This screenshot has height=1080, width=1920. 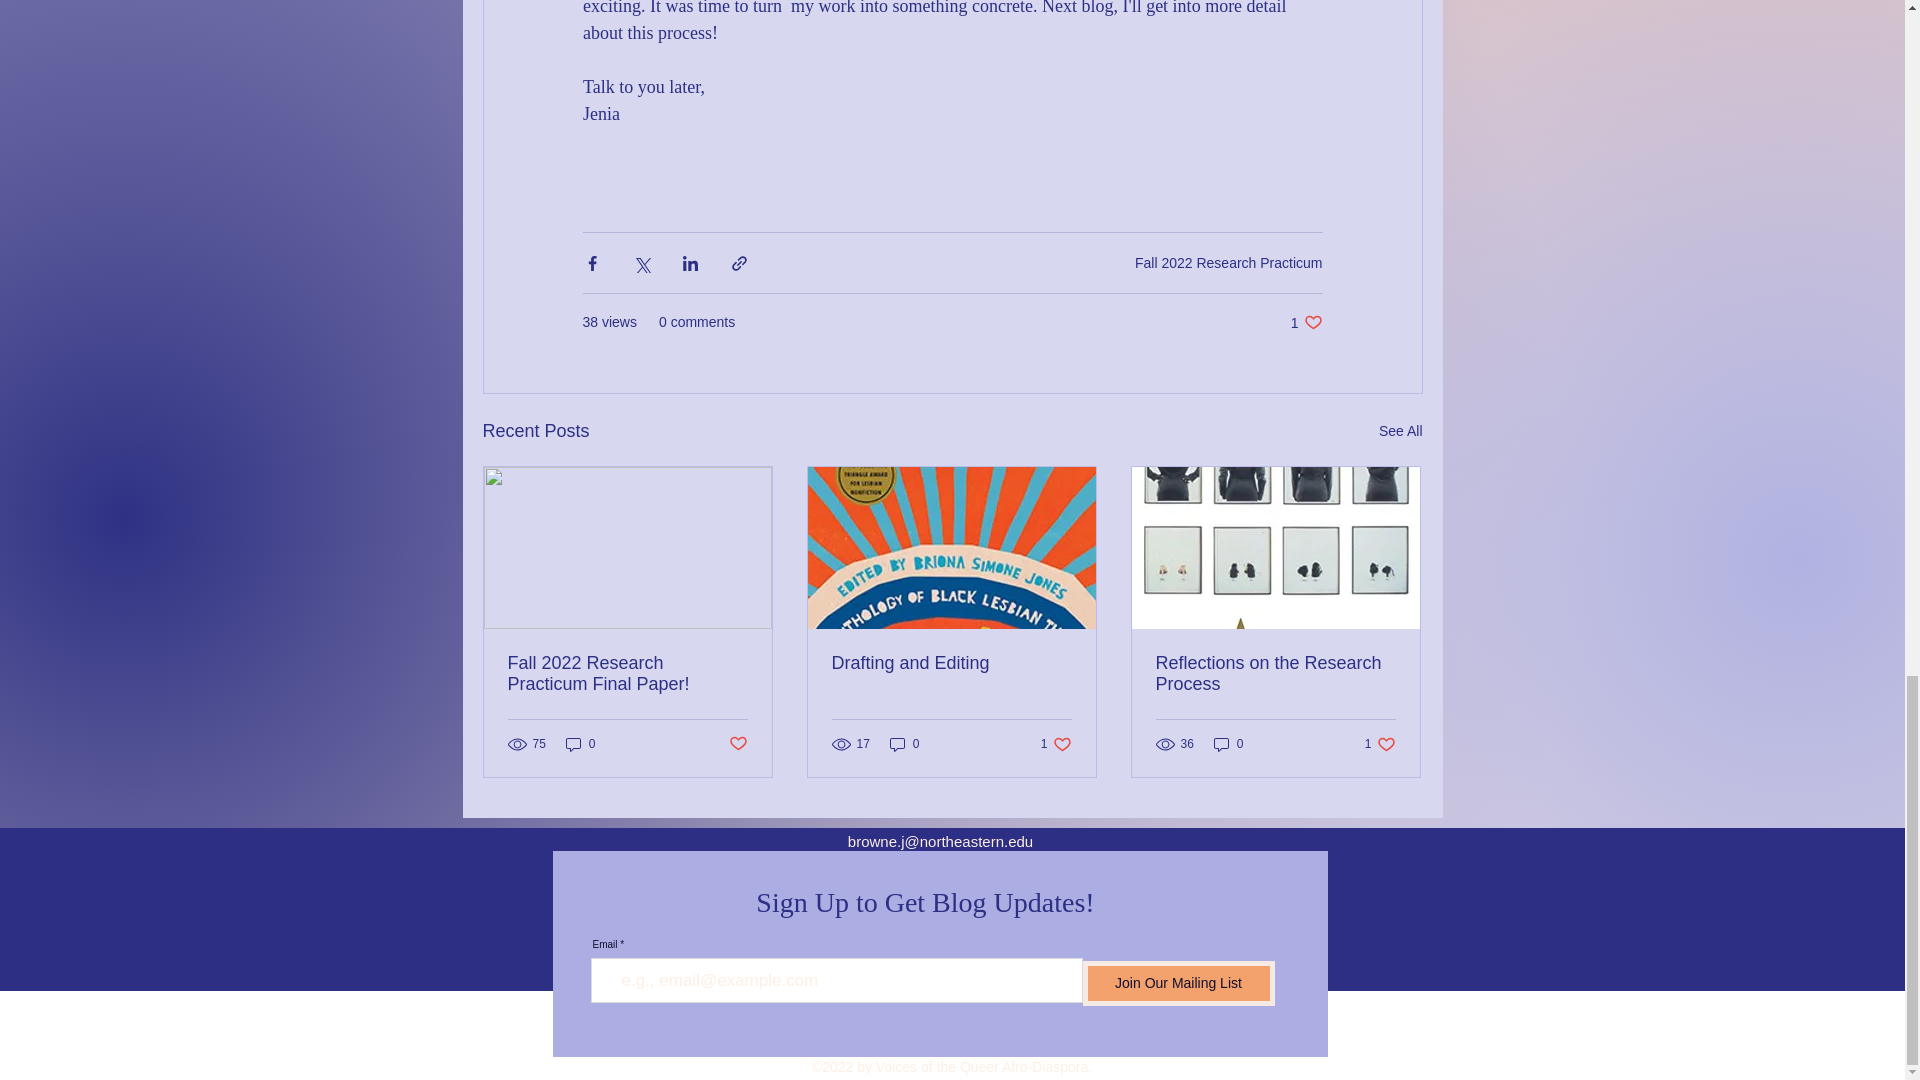 I want to click on 0, so click(x=1228, y=743).